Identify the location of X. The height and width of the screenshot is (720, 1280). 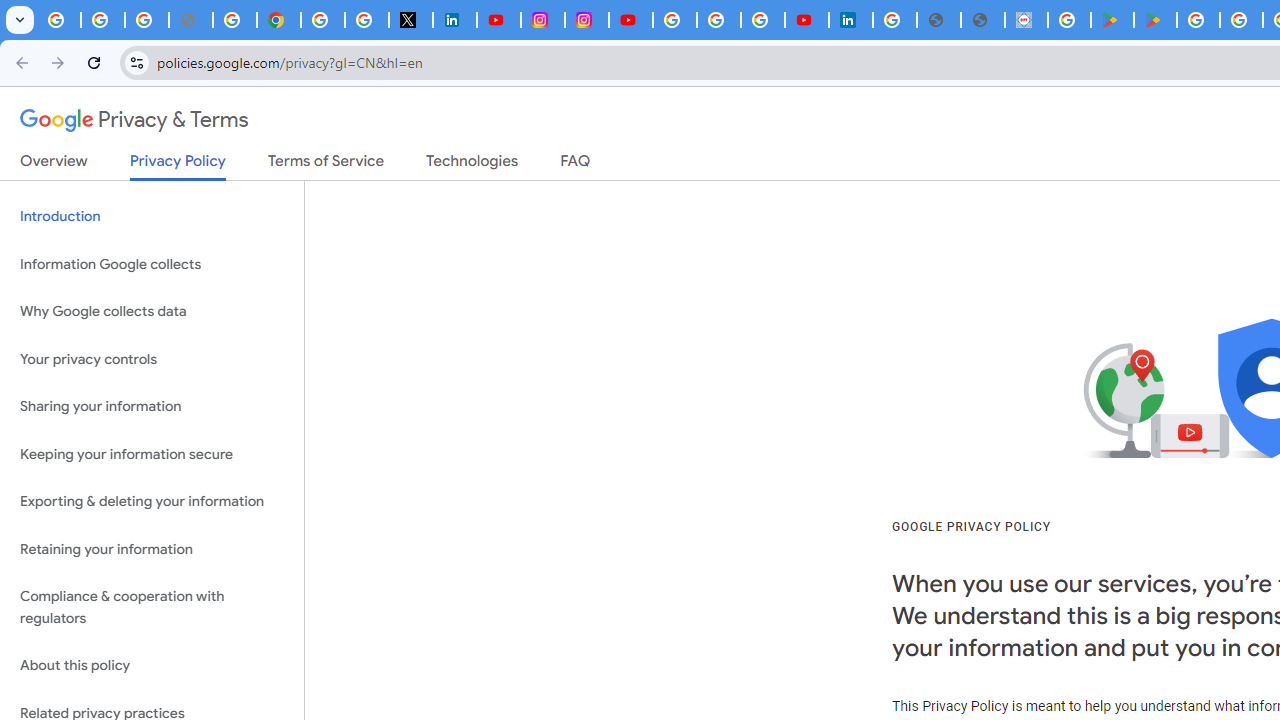
(410, 20).